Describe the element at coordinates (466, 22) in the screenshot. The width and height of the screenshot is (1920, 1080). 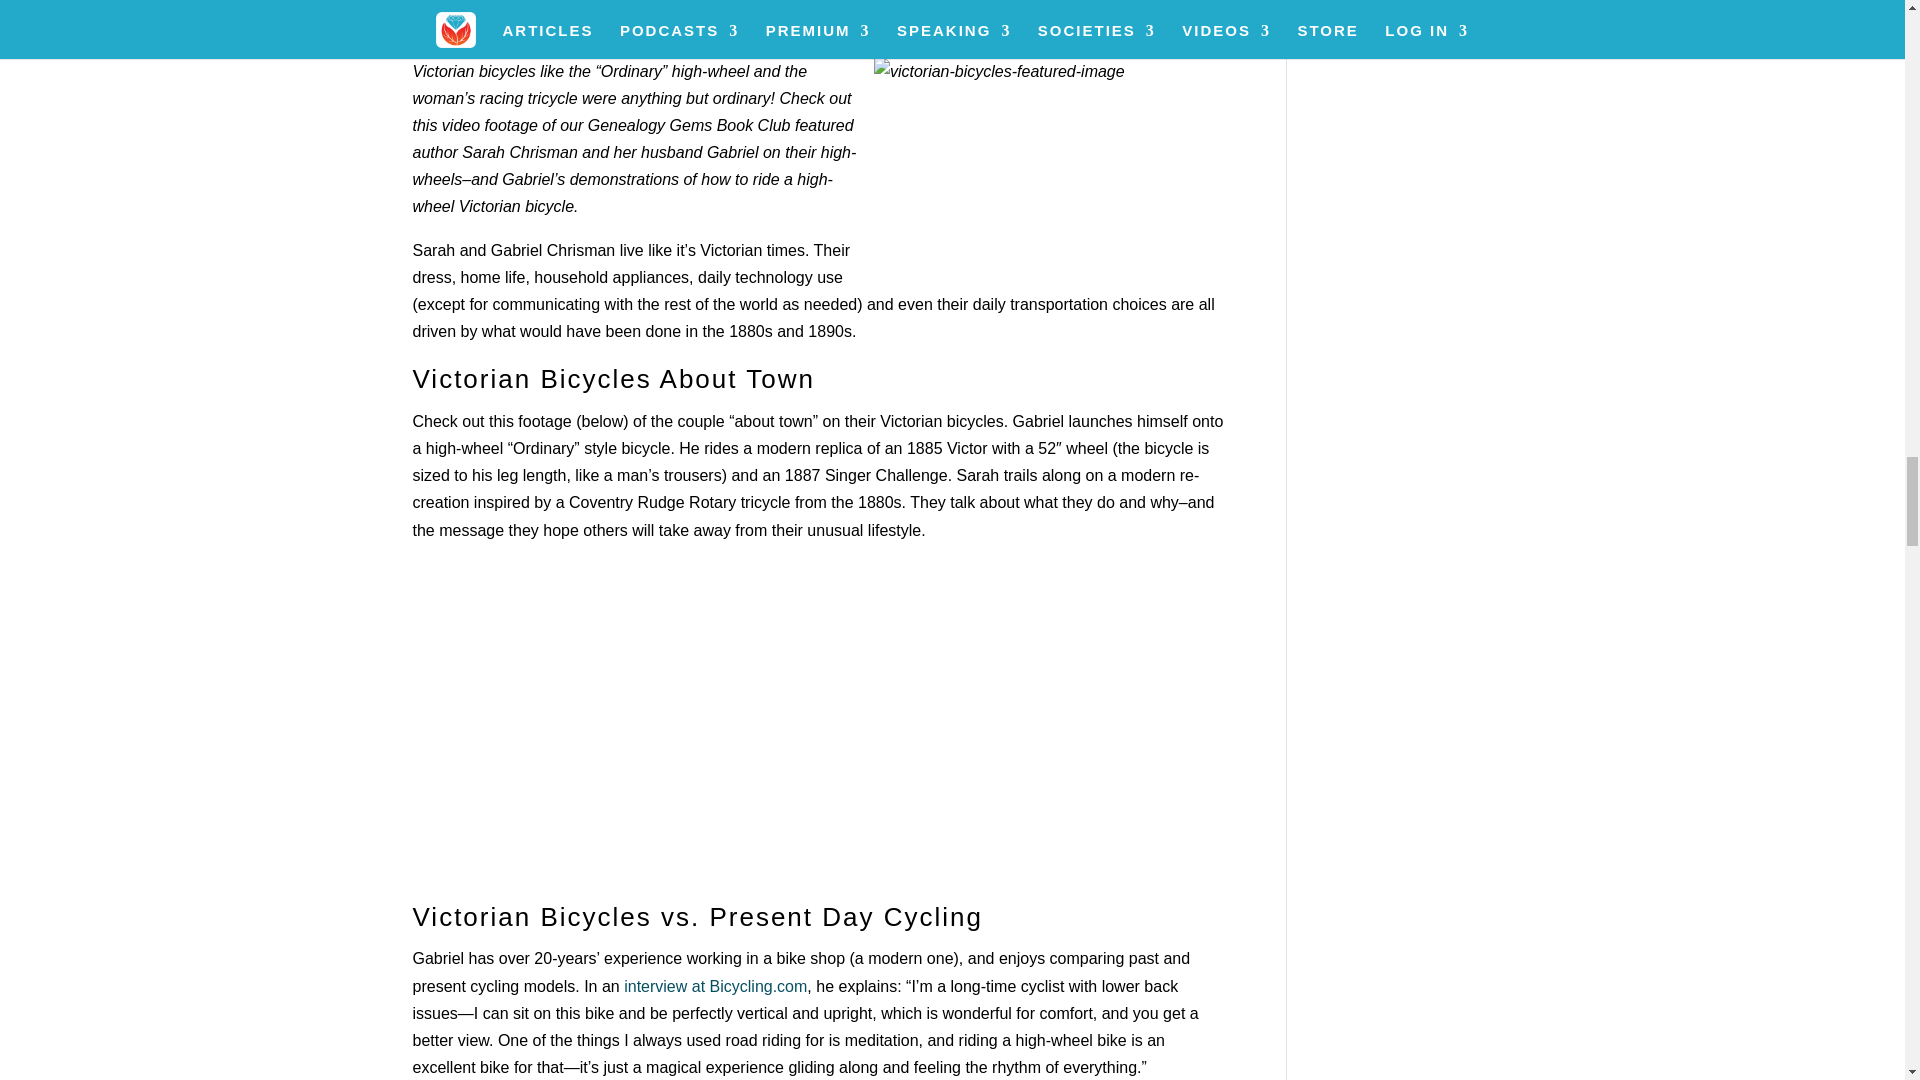
I see `Posts by Lisa Cooke` at that location.